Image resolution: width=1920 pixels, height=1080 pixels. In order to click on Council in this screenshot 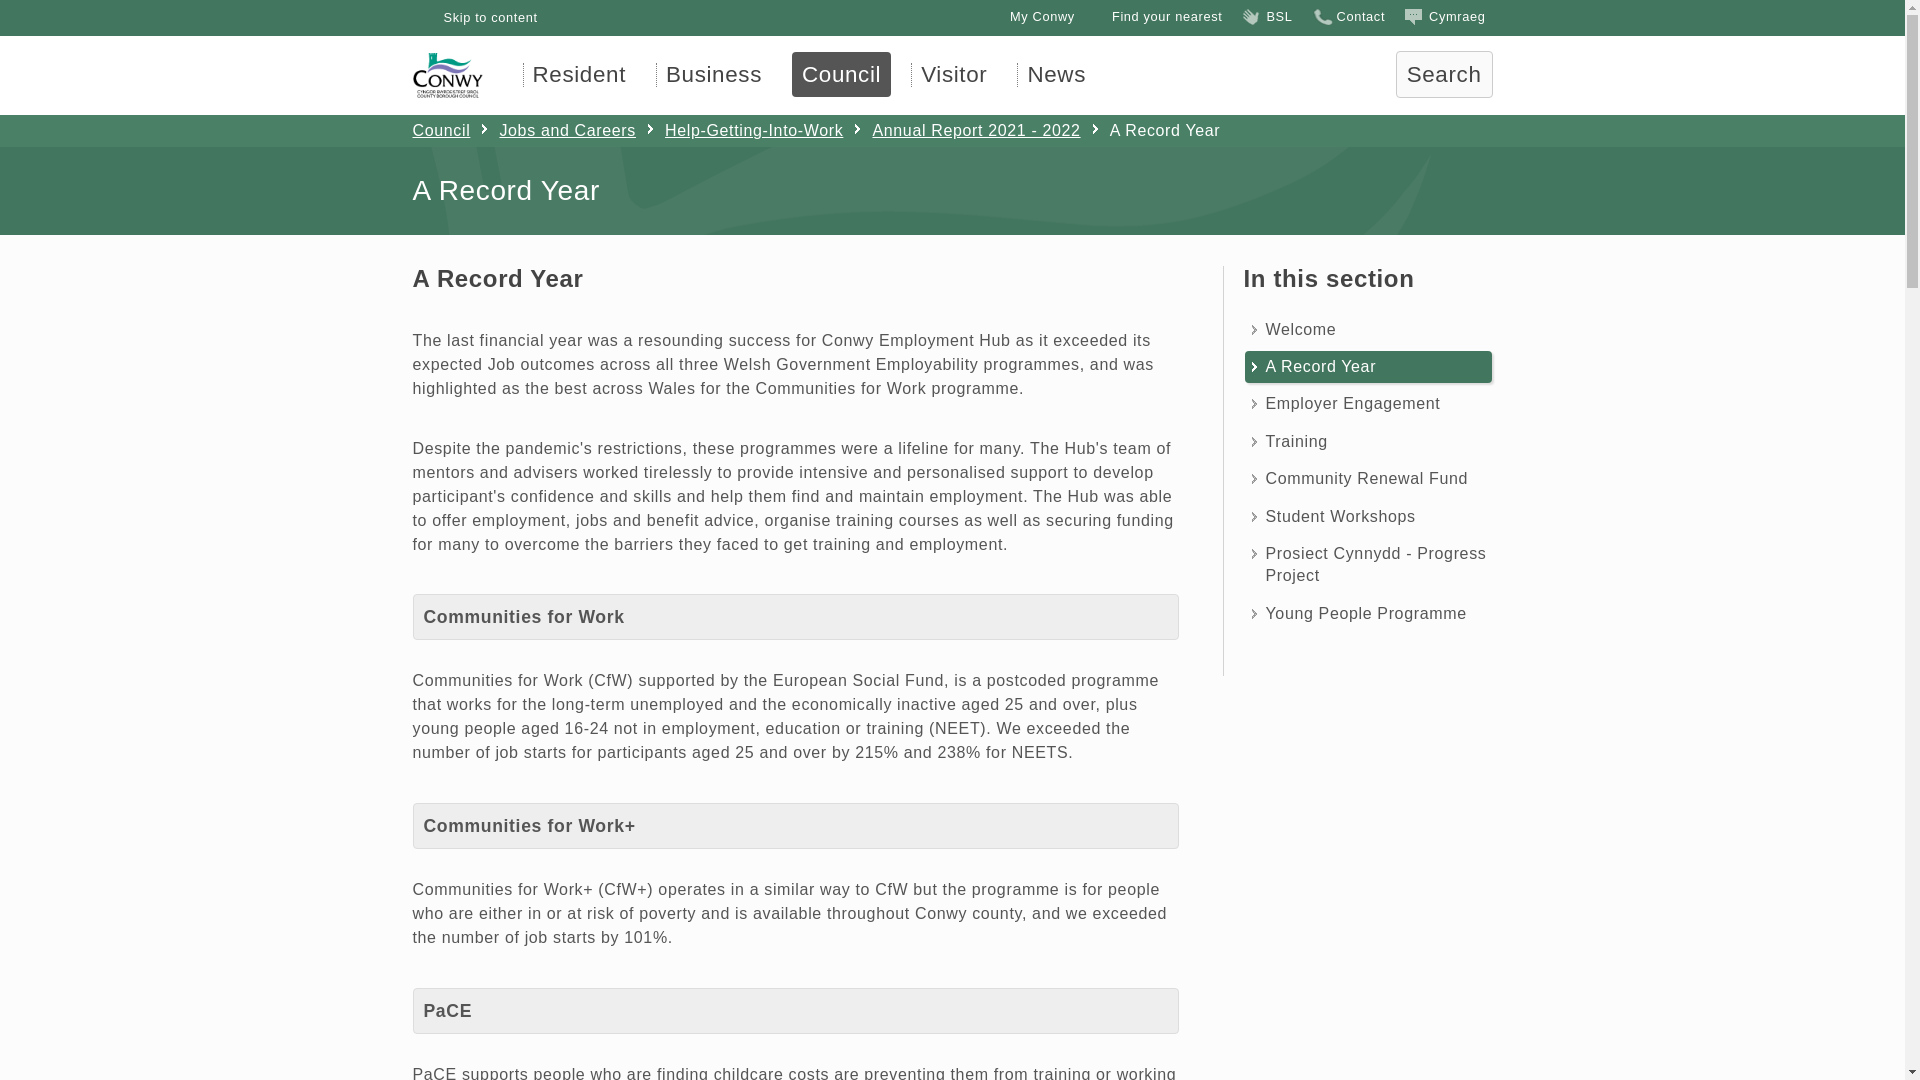, I will do `click(441, 130)`.